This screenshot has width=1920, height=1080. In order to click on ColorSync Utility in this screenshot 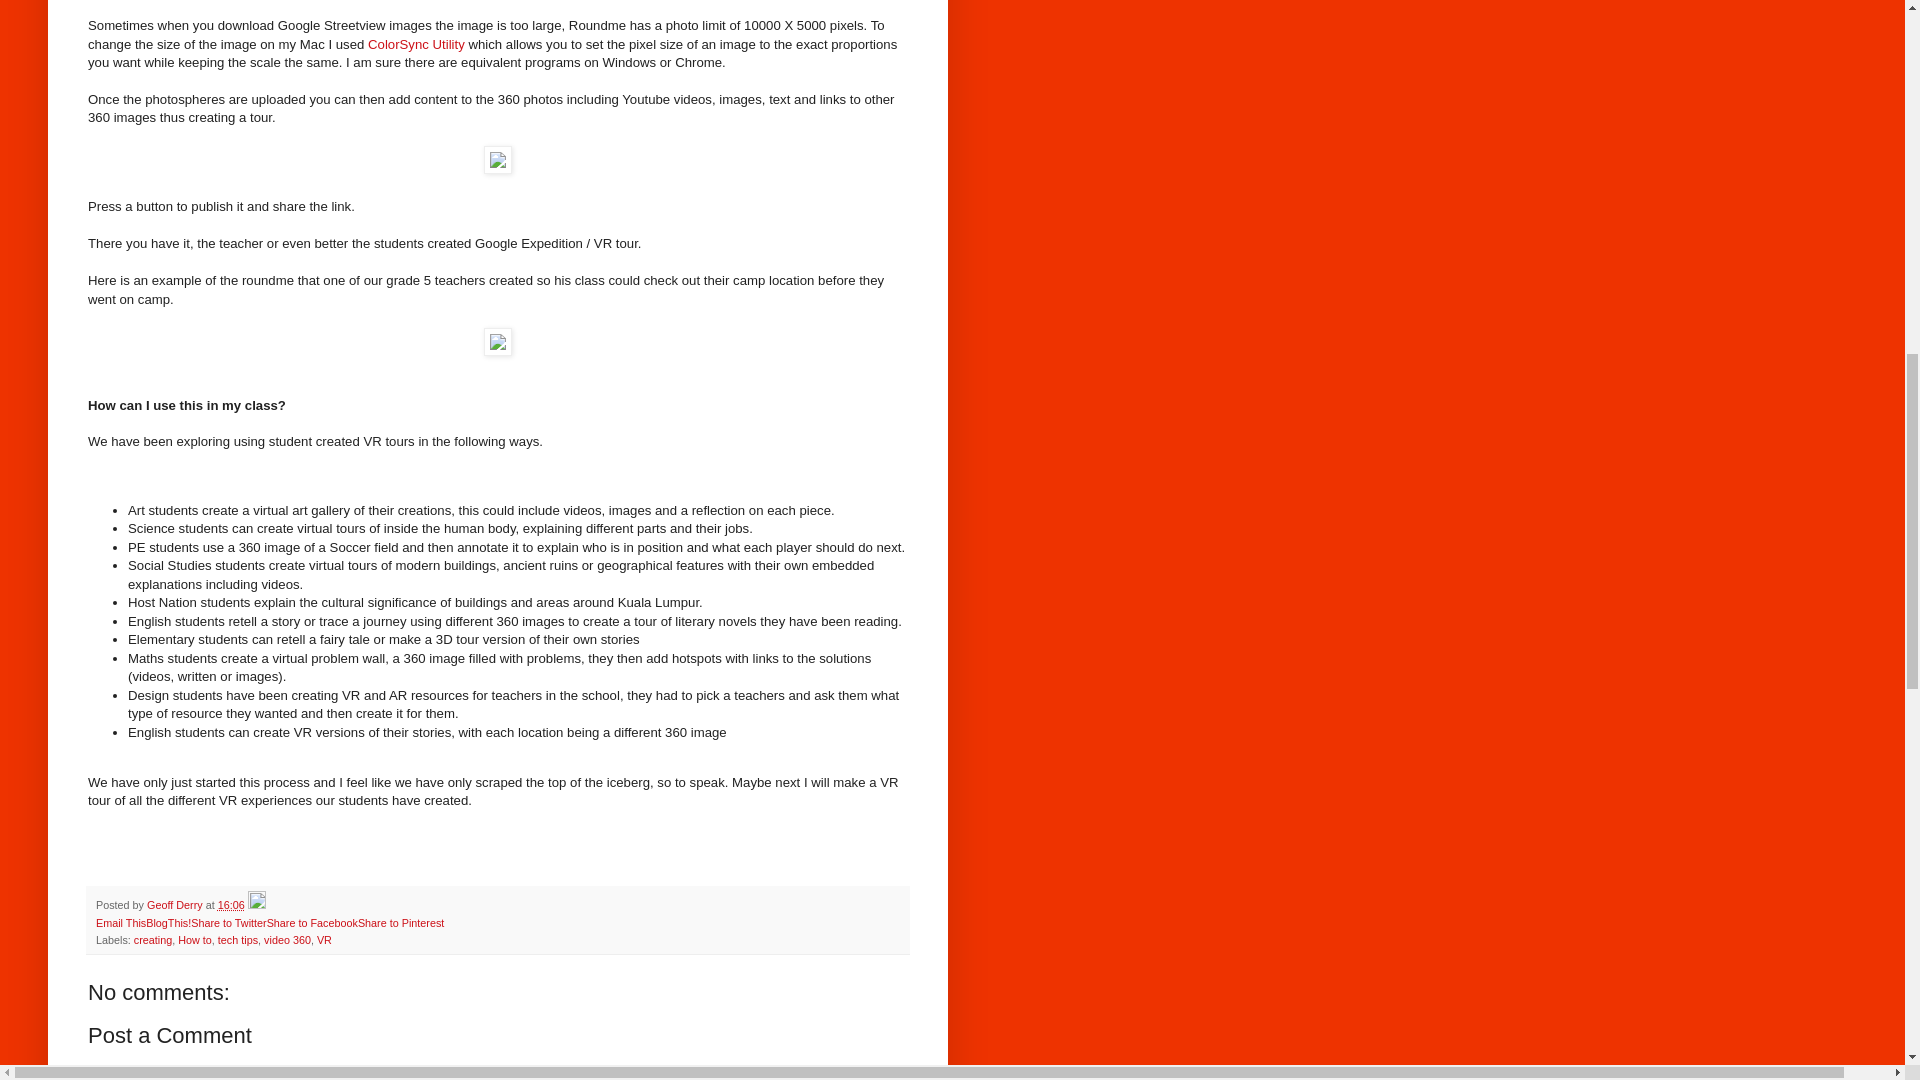, I will do `click(416, 44)`.